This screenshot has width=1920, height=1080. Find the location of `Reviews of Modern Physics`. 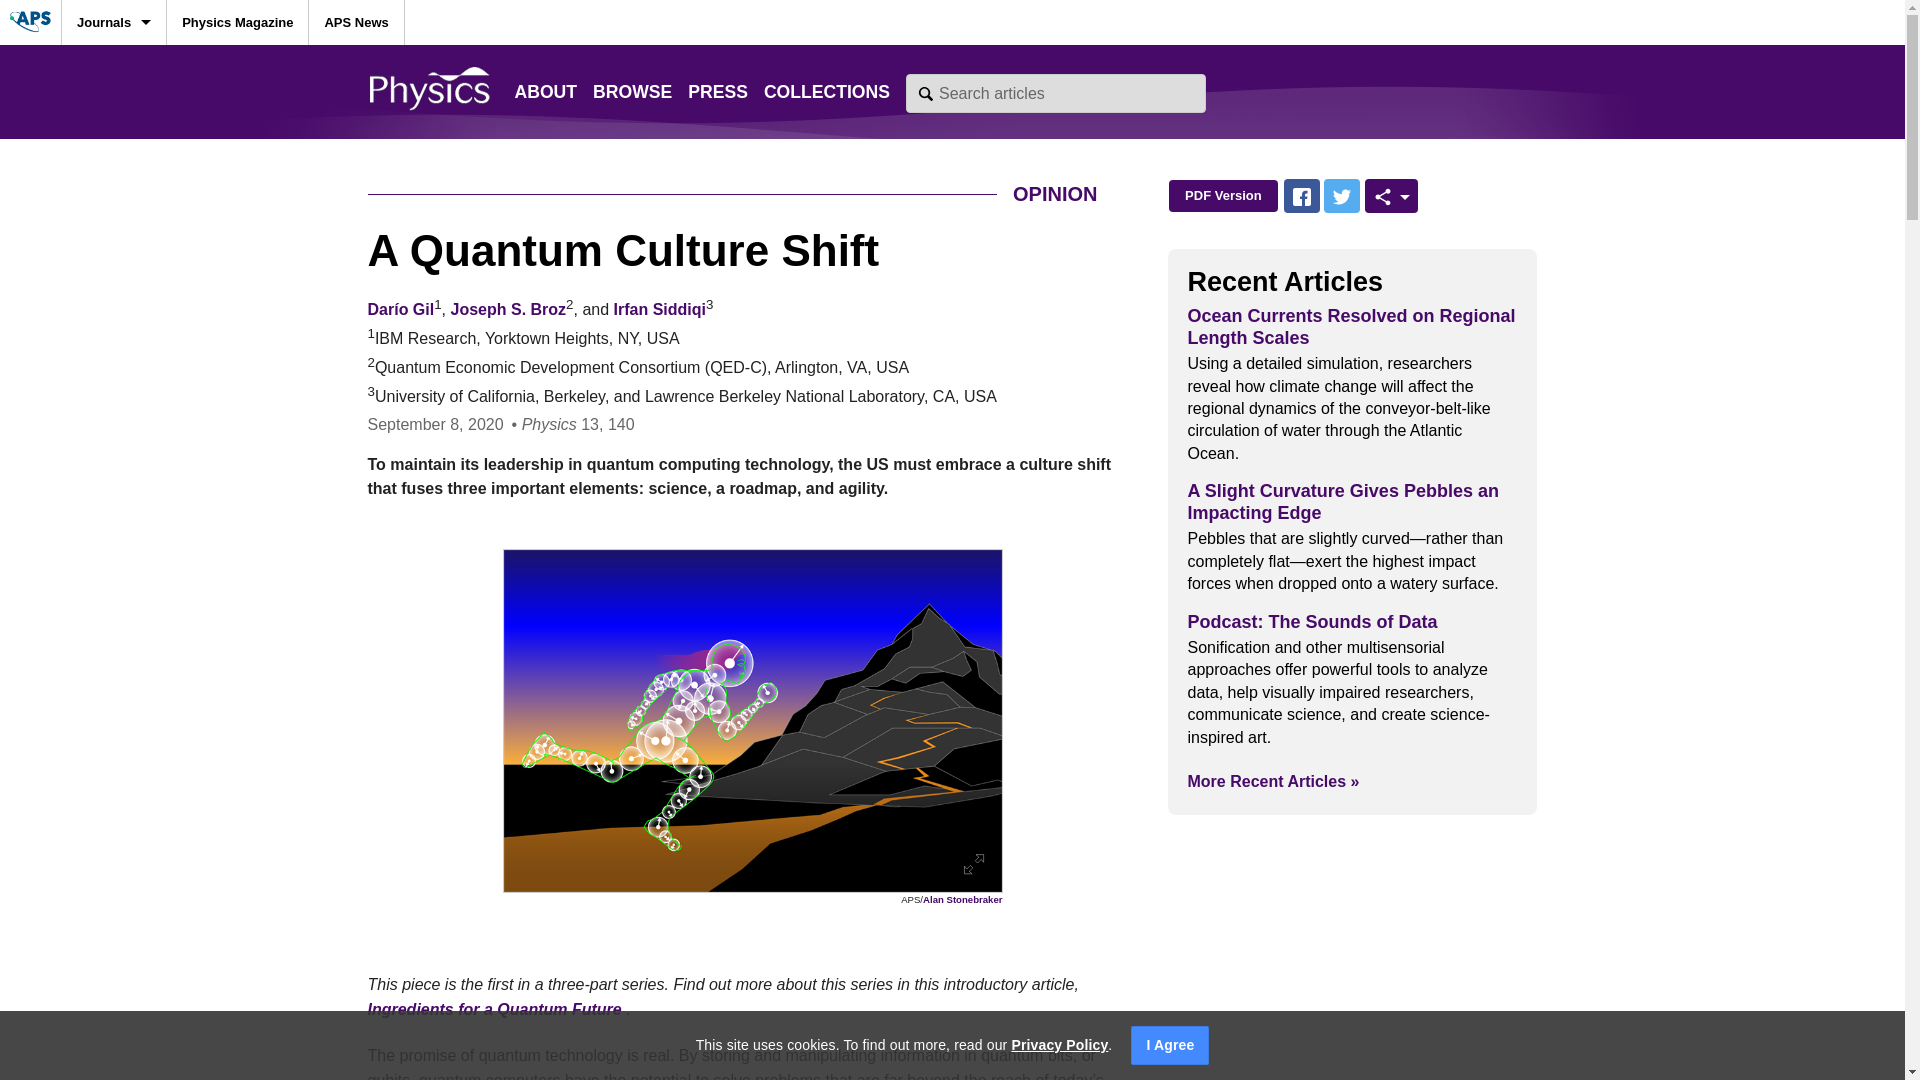

Reviews of Modern Physics is located at coordinates (113, 248).